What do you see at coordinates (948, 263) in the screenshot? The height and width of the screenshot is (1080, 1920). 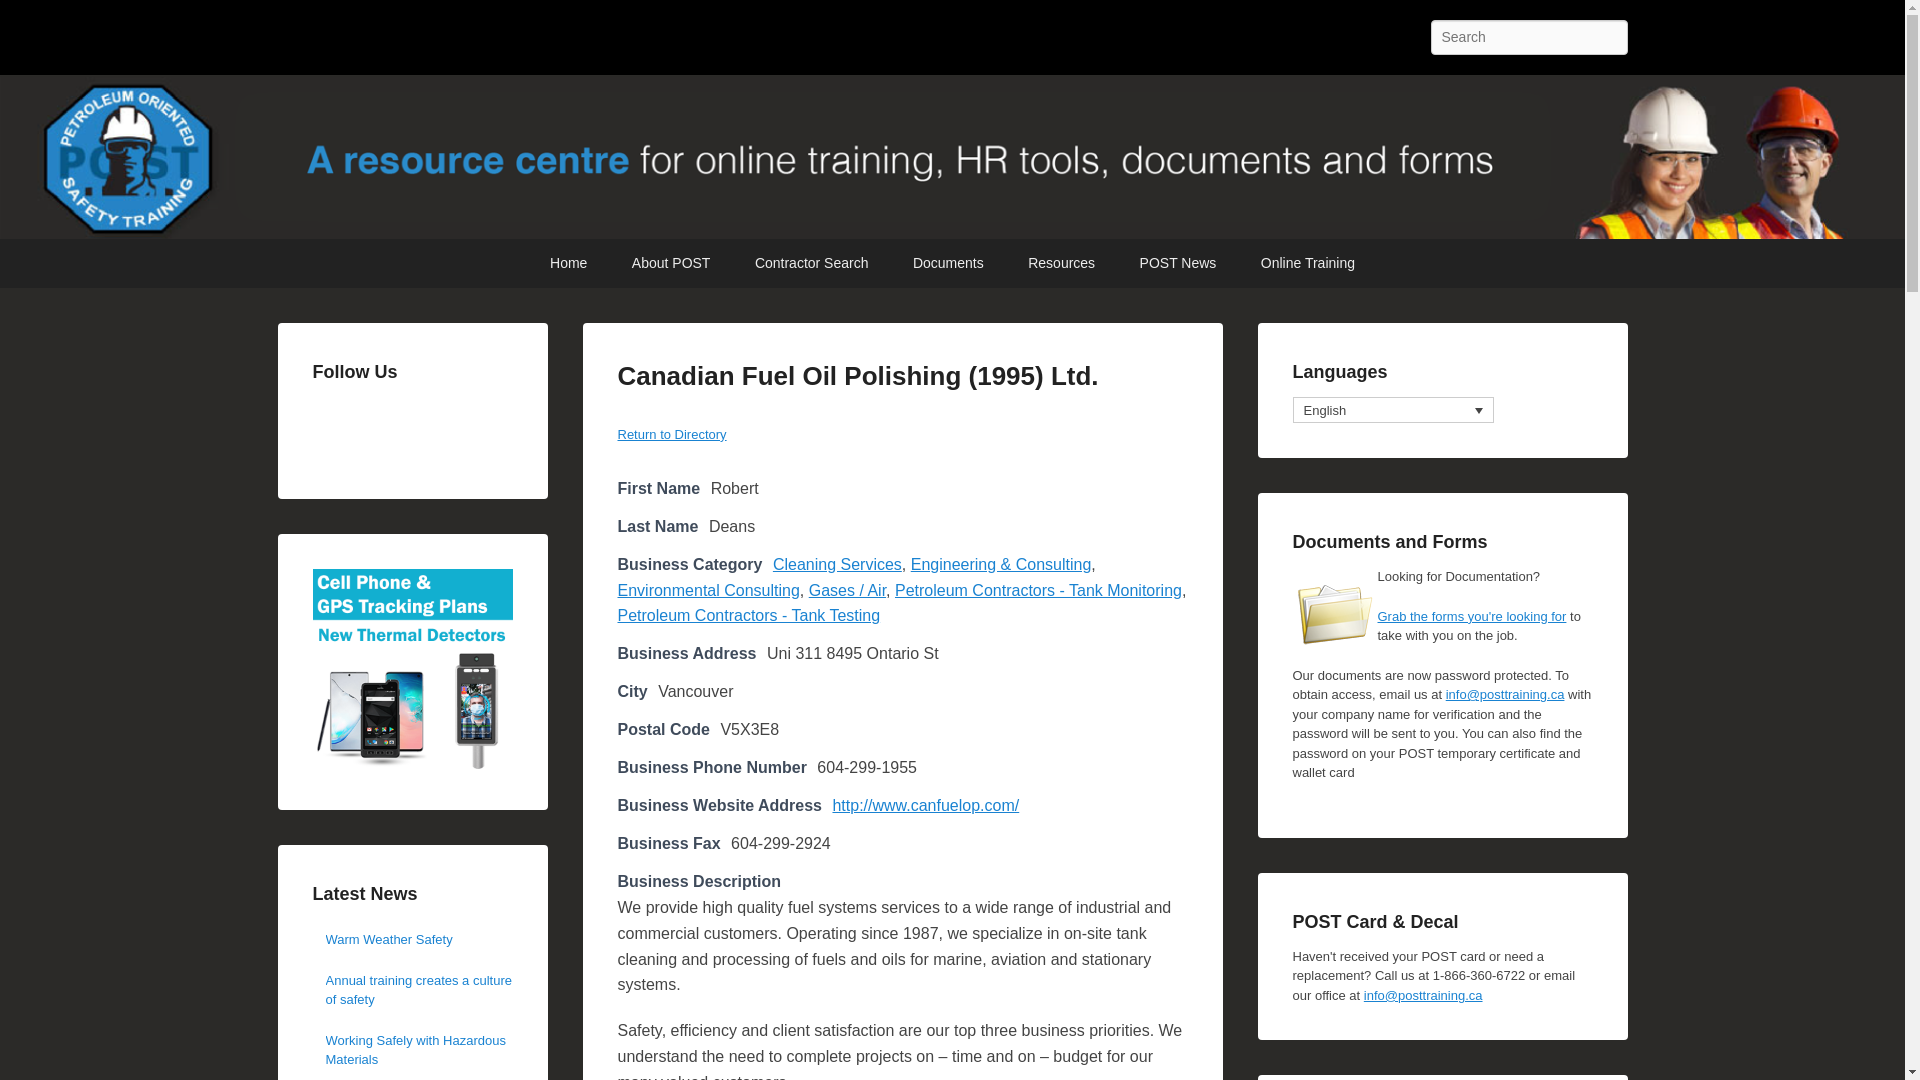 I see `Documents` at bounding box center [948, 263].